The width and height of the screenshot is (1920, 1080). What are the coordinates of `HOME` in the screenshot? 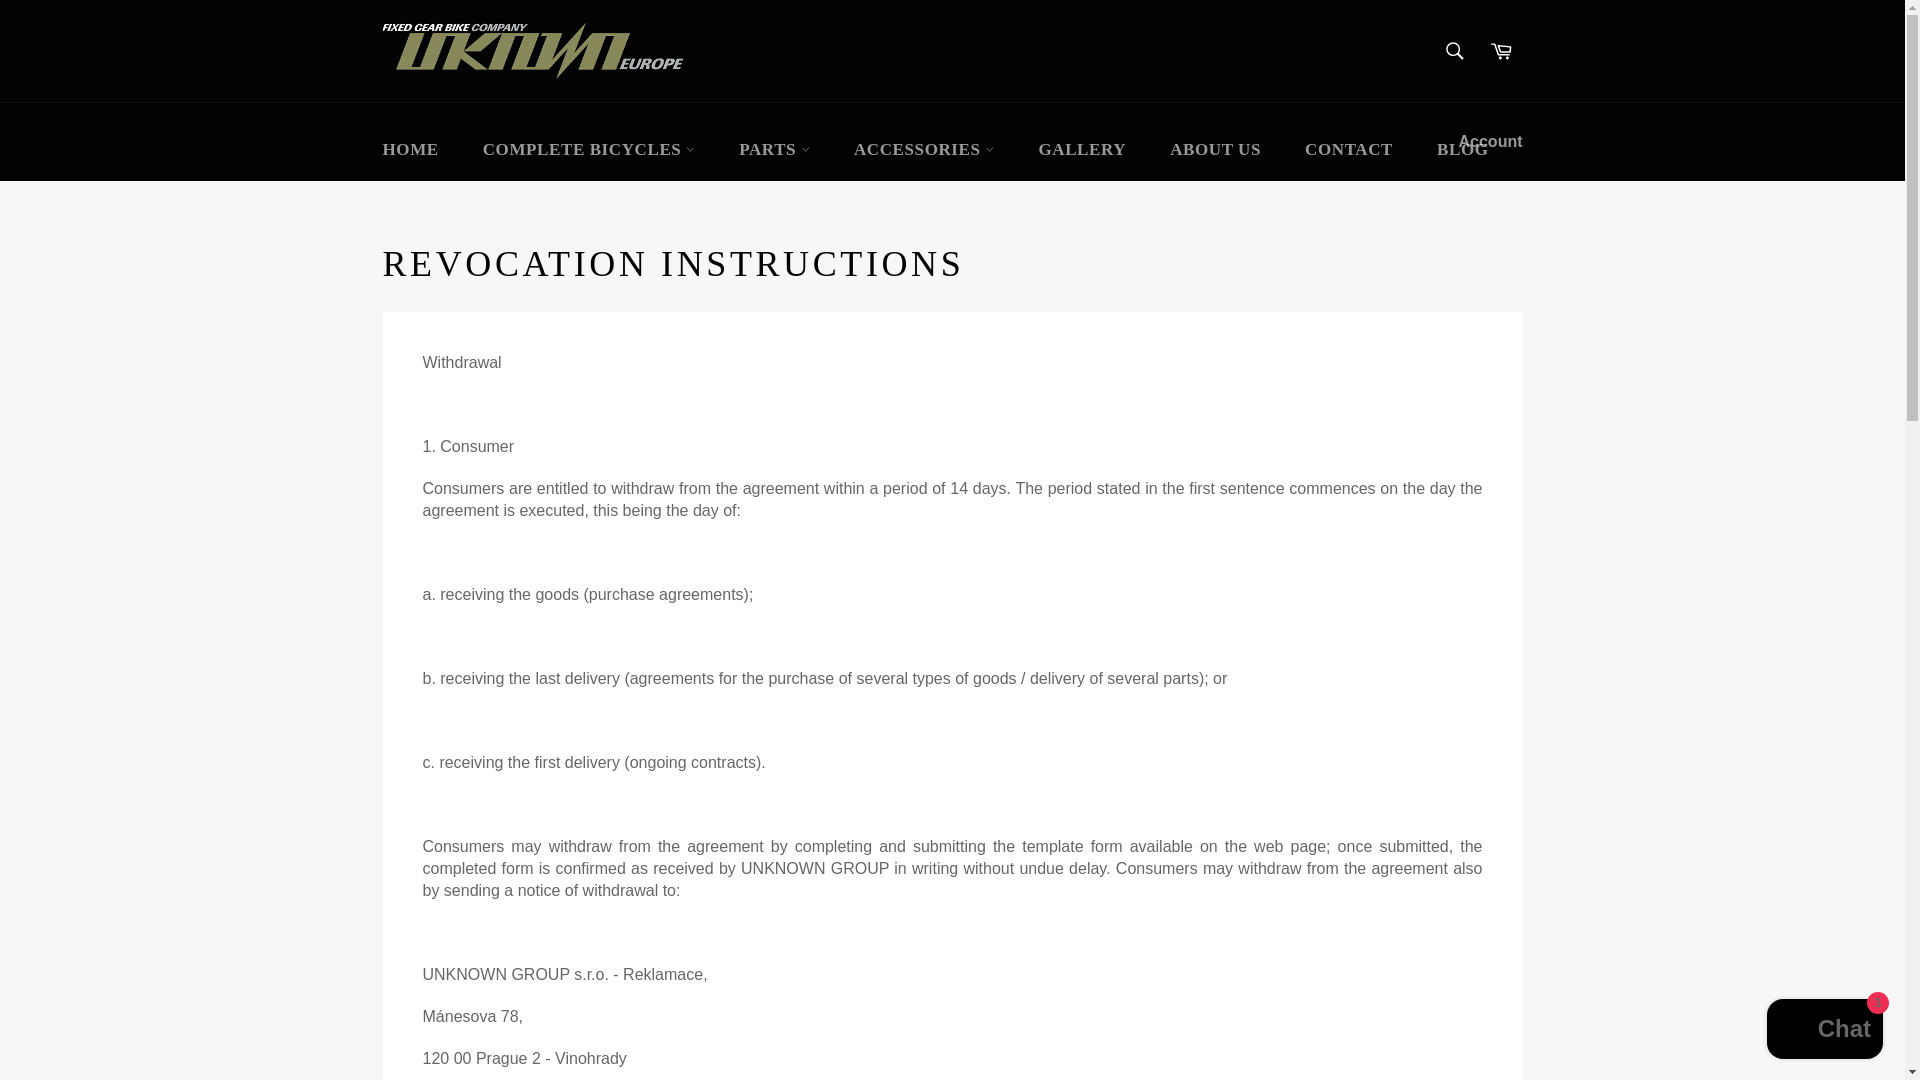 It's located at (410, 149).